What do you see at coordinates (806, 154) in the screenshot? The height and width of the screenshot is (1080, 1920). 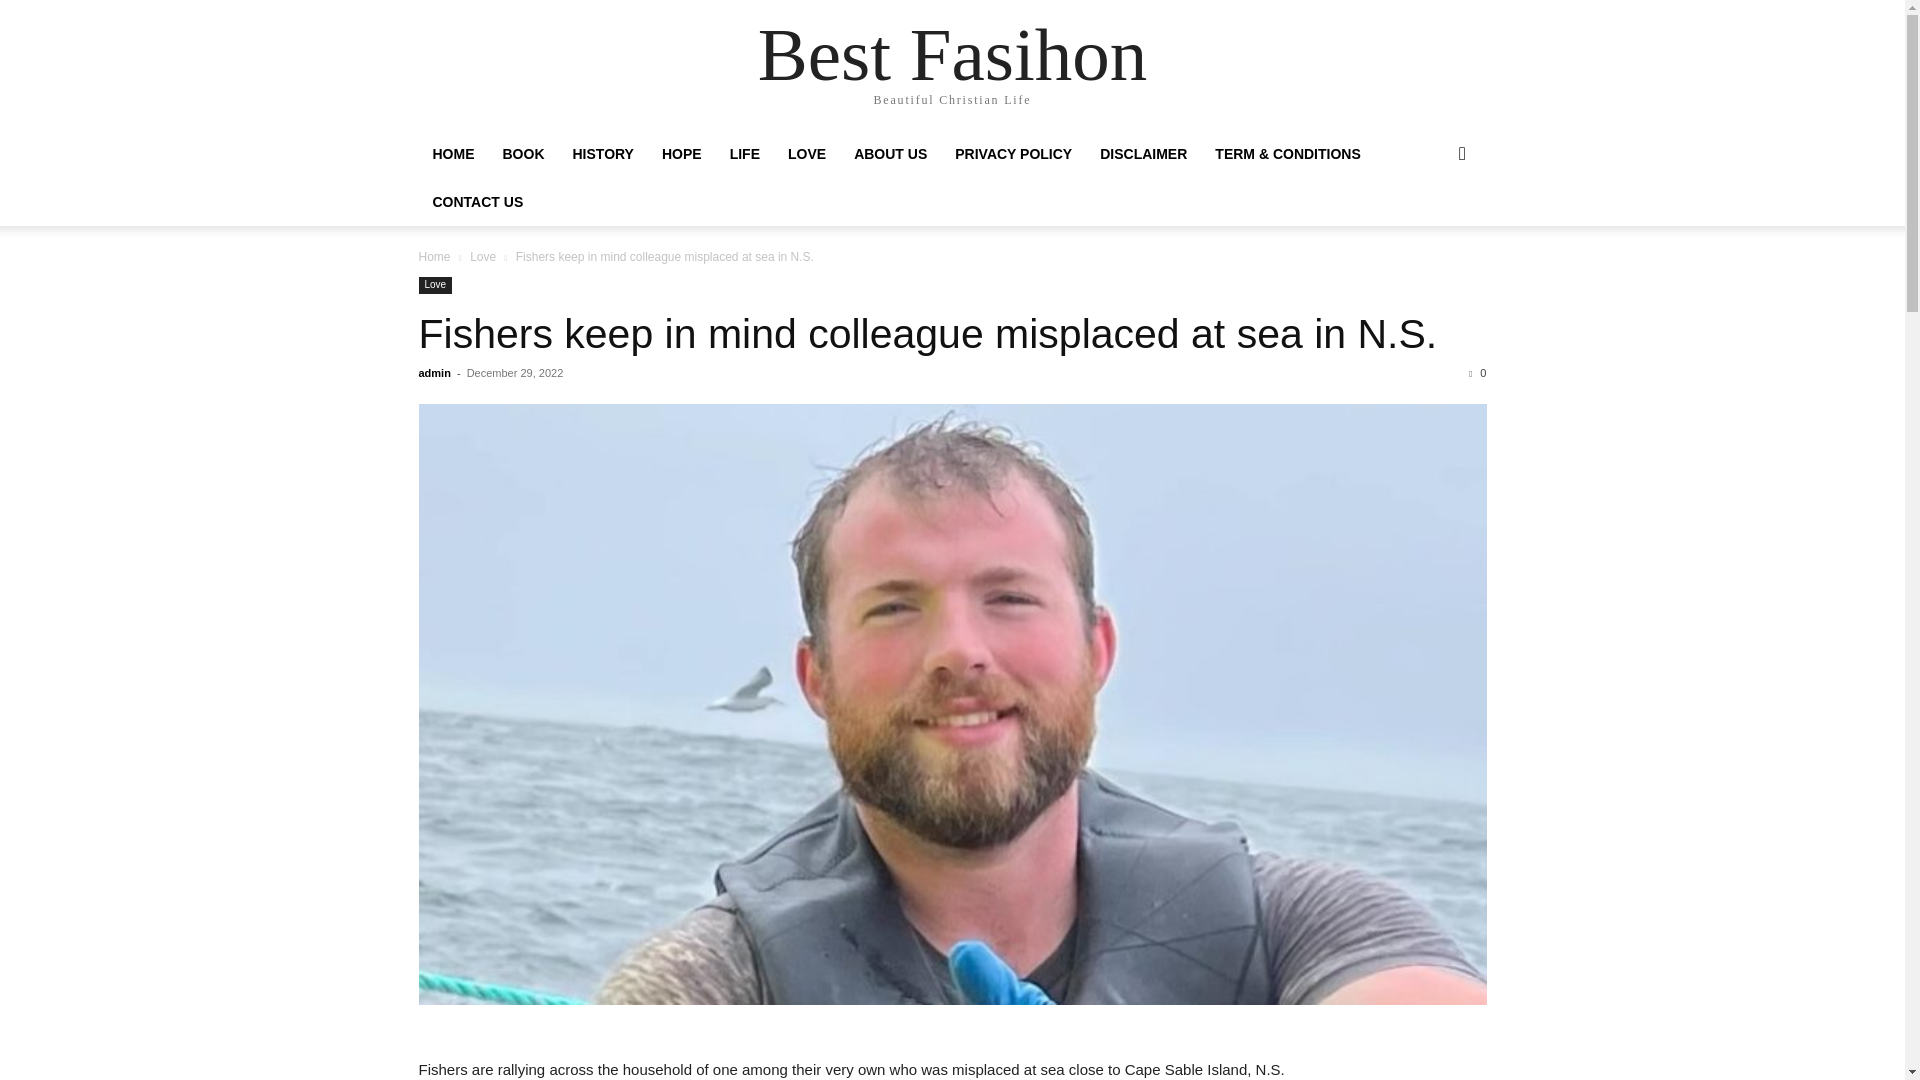 I see `LOVE` at bounding box center [806, 154].